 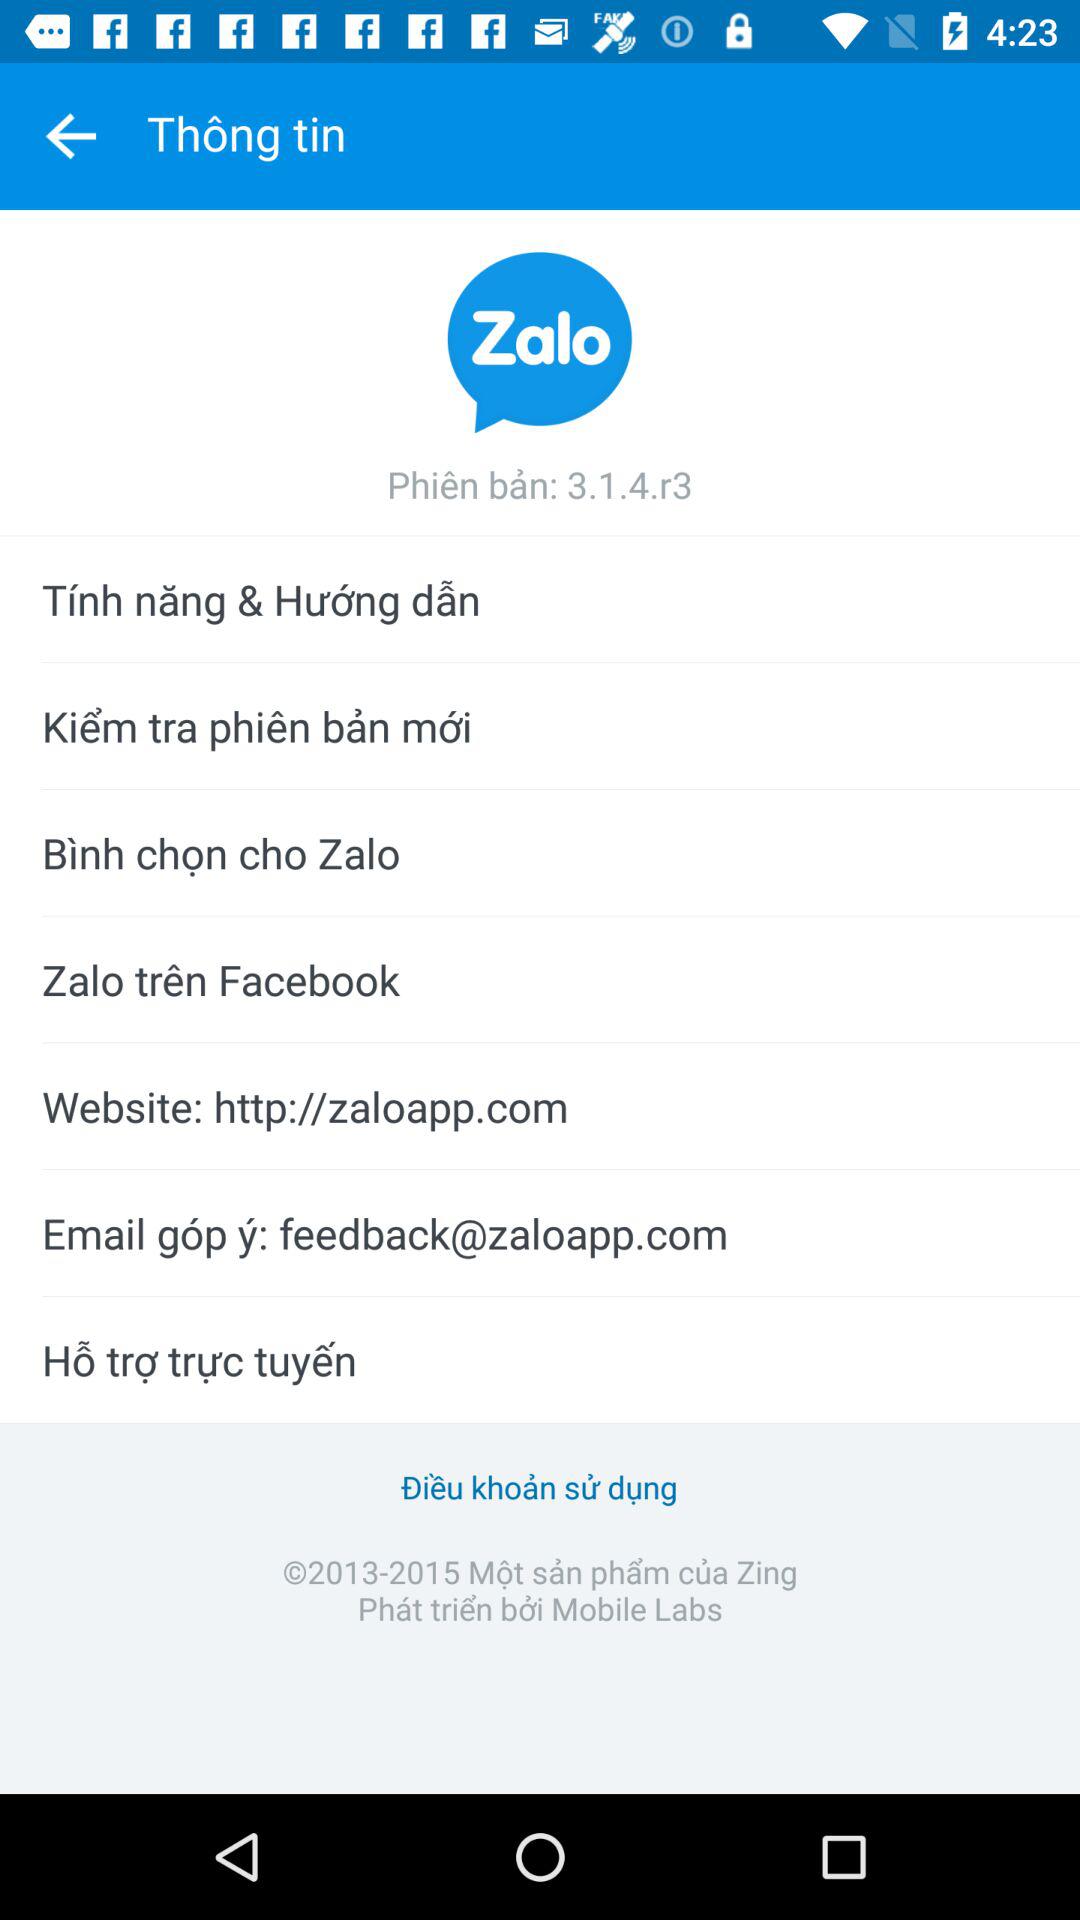 What do you see at coordinates (540, 1233) in the screenshot?
I see `turn on icon below the website http zaloapp item` at bounding box center [540, 1233].